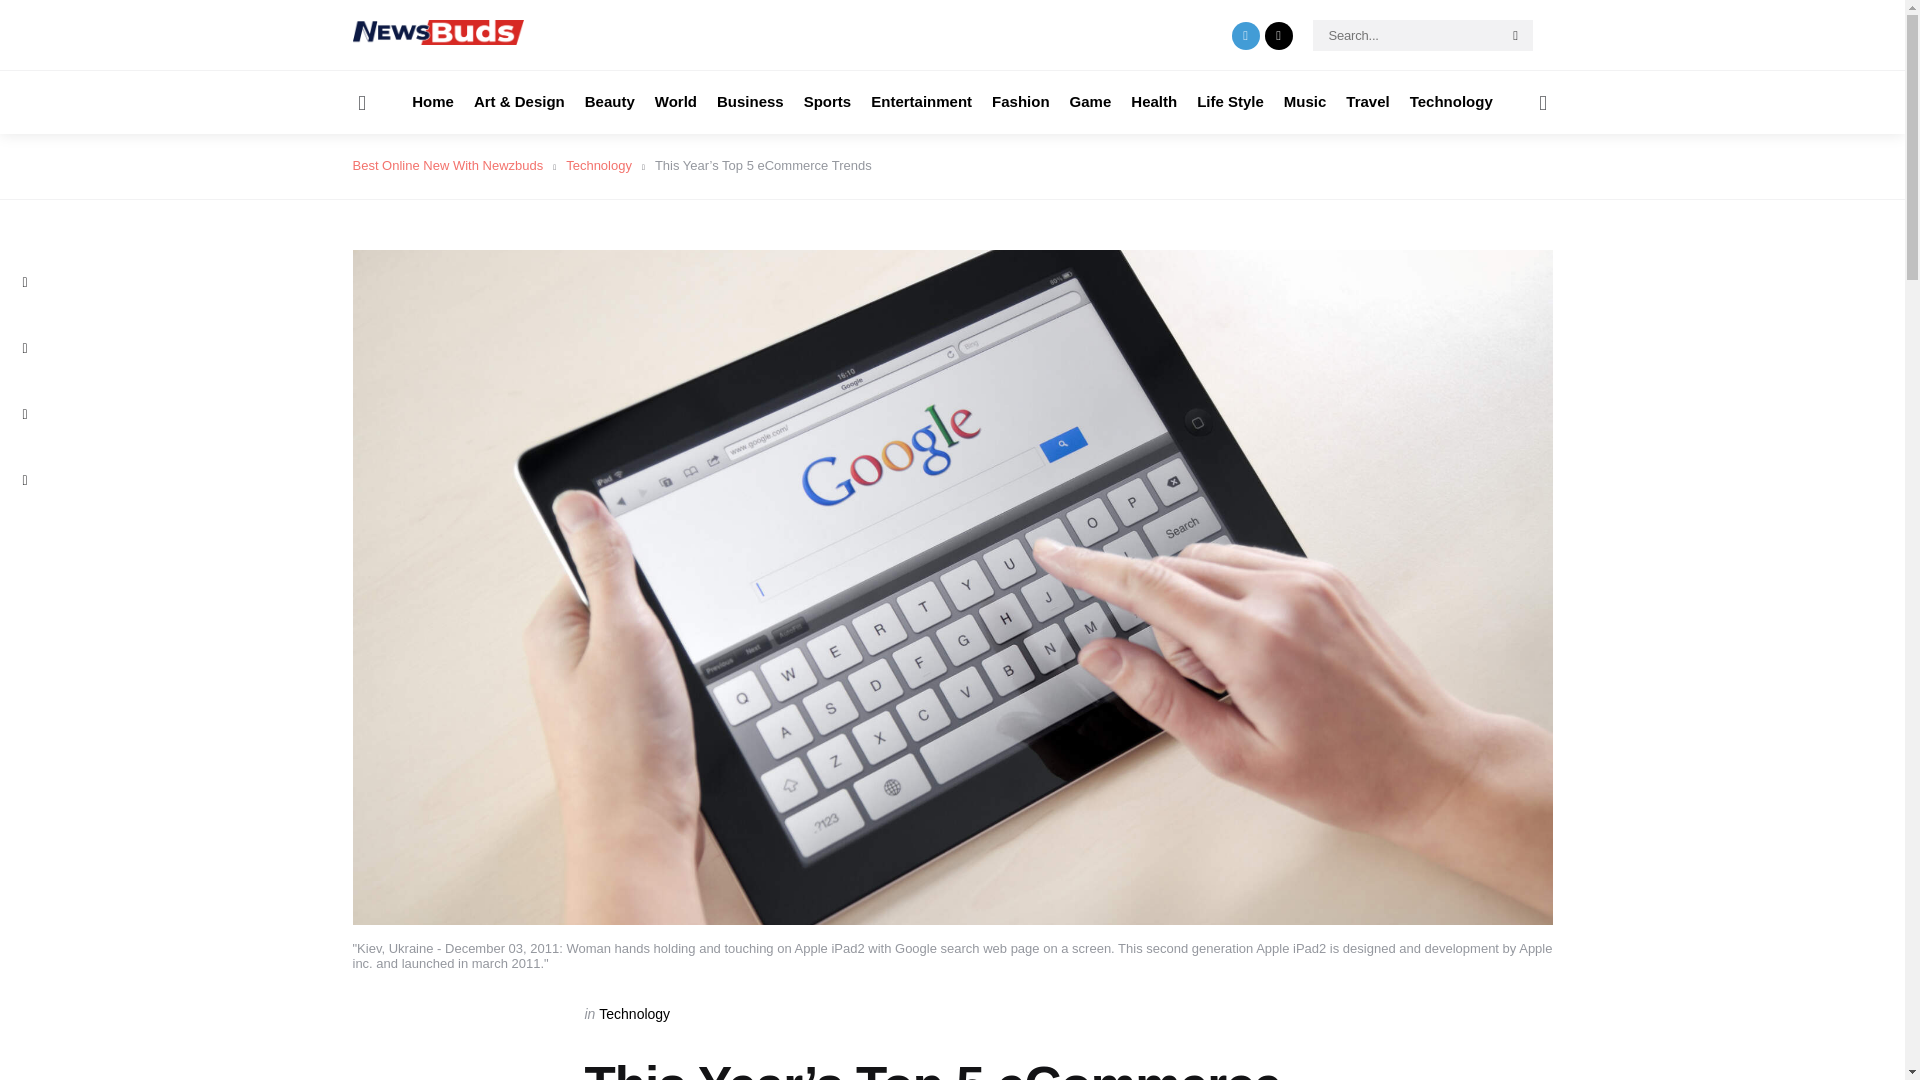 This screenshot has width=1920, height=1080. What do you see at coordinates (598, 164) in the screenshot?
I see `Go to the Technology Category archives.` at bounding box center [598, 164].